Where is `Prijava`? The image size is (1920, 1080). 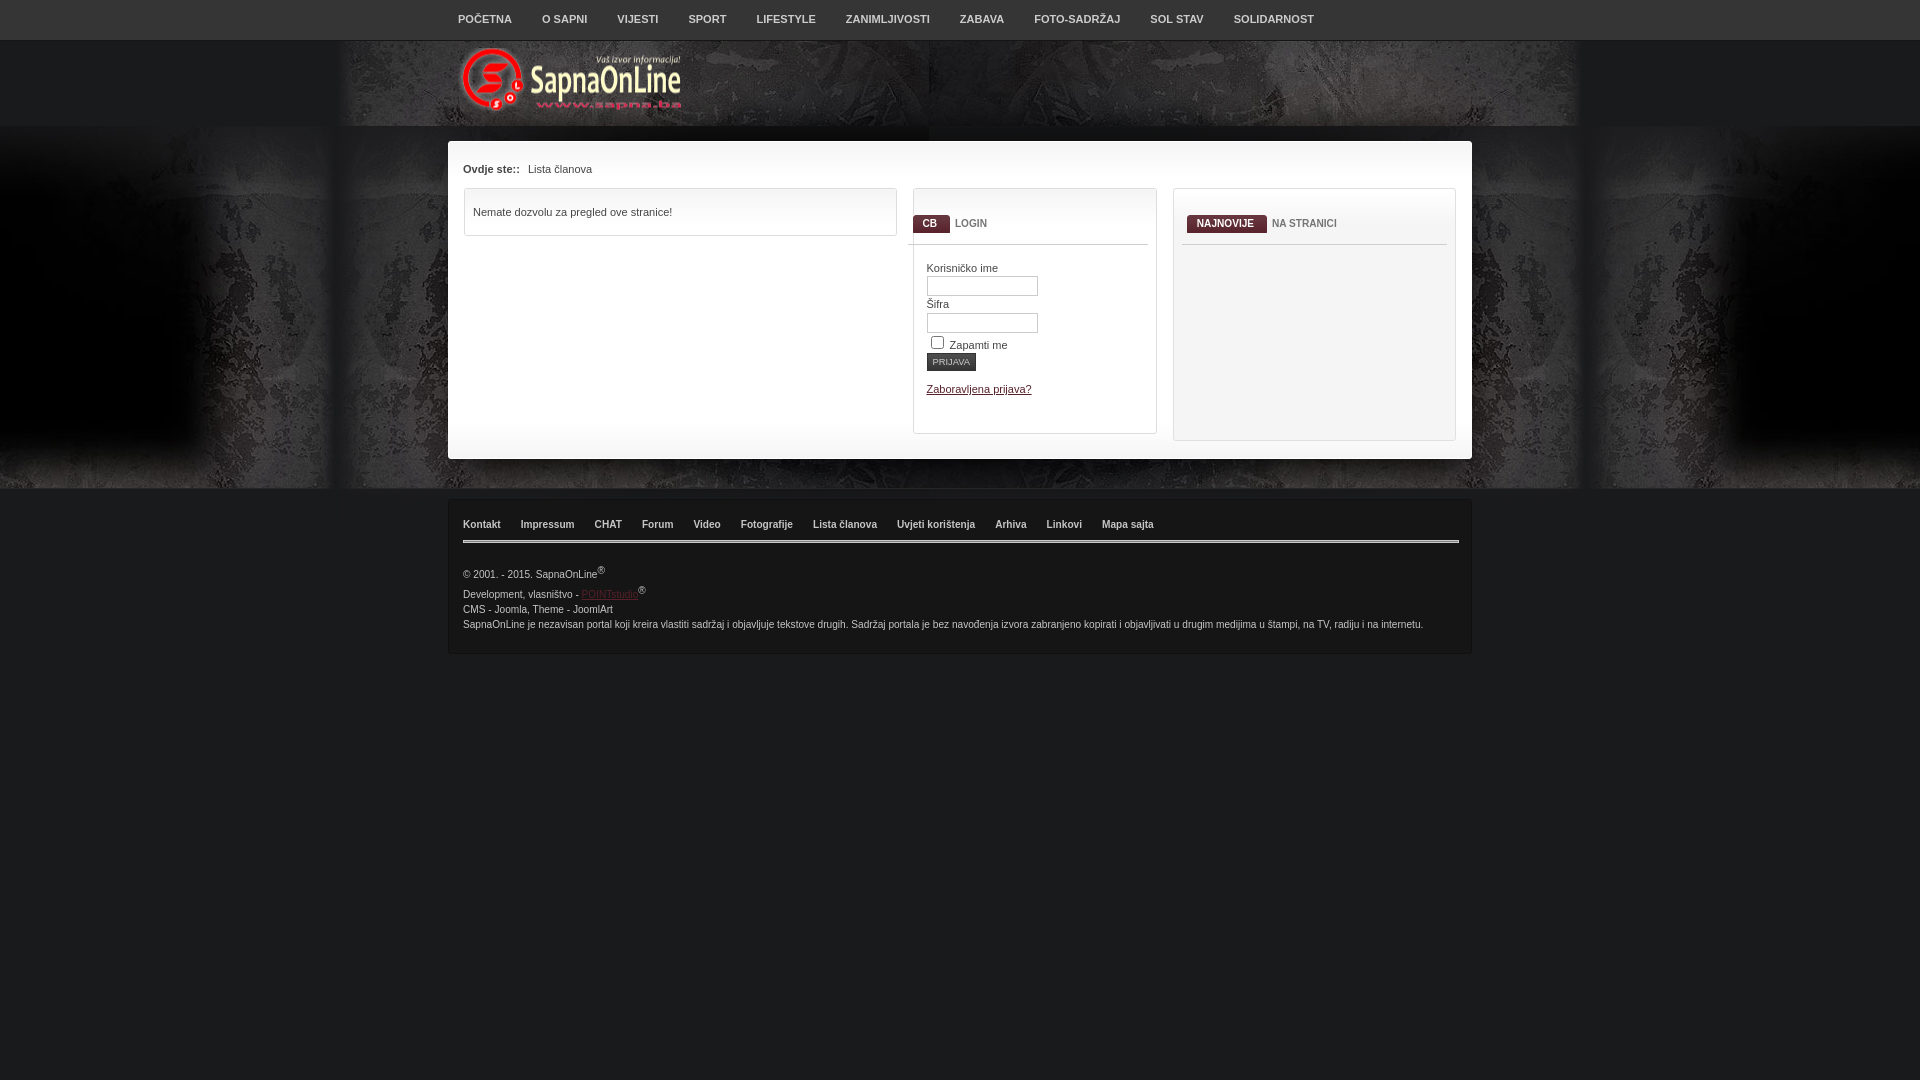
Prijava is located at coordinates (951, 362).